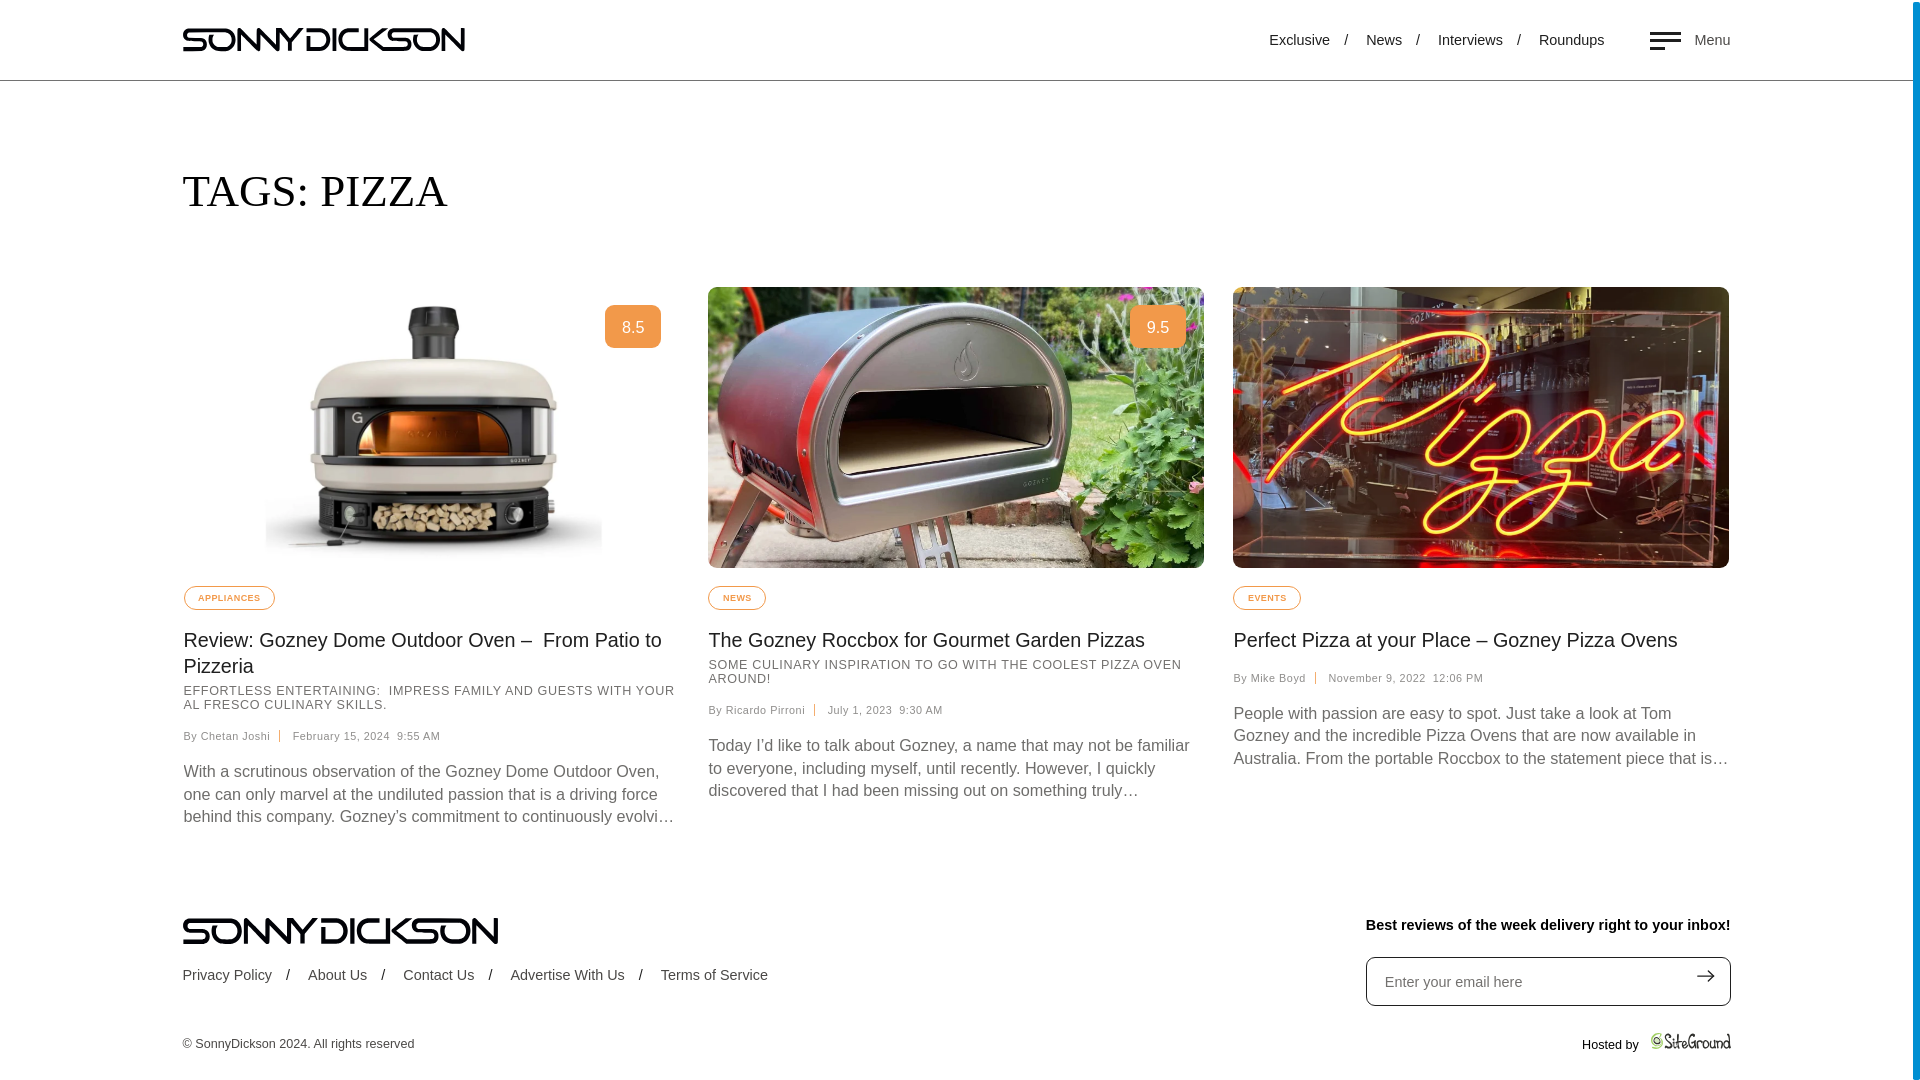 This screenshot has width=1920, height=1080. I want to click on Roundups, so click(1736, 41).